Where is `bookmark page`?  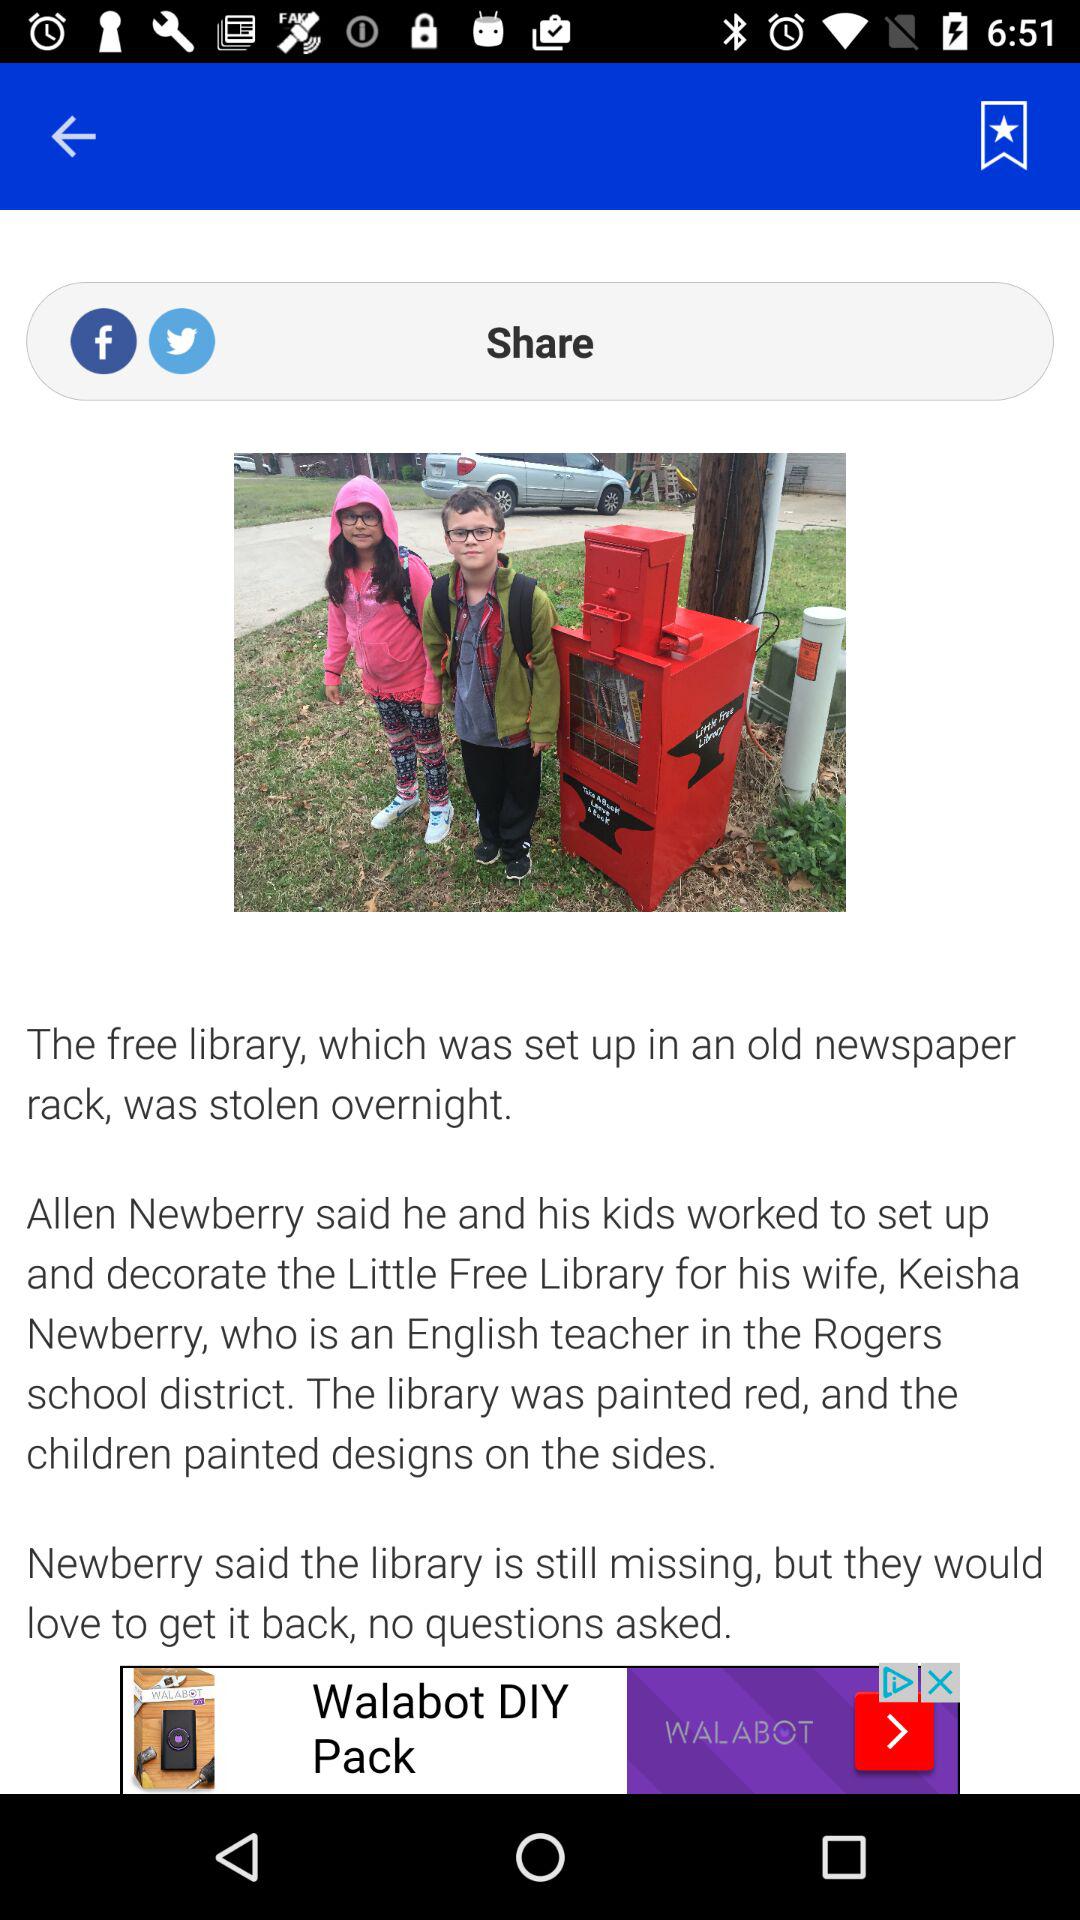 bookmark page is located at coordinates (1004, 136).